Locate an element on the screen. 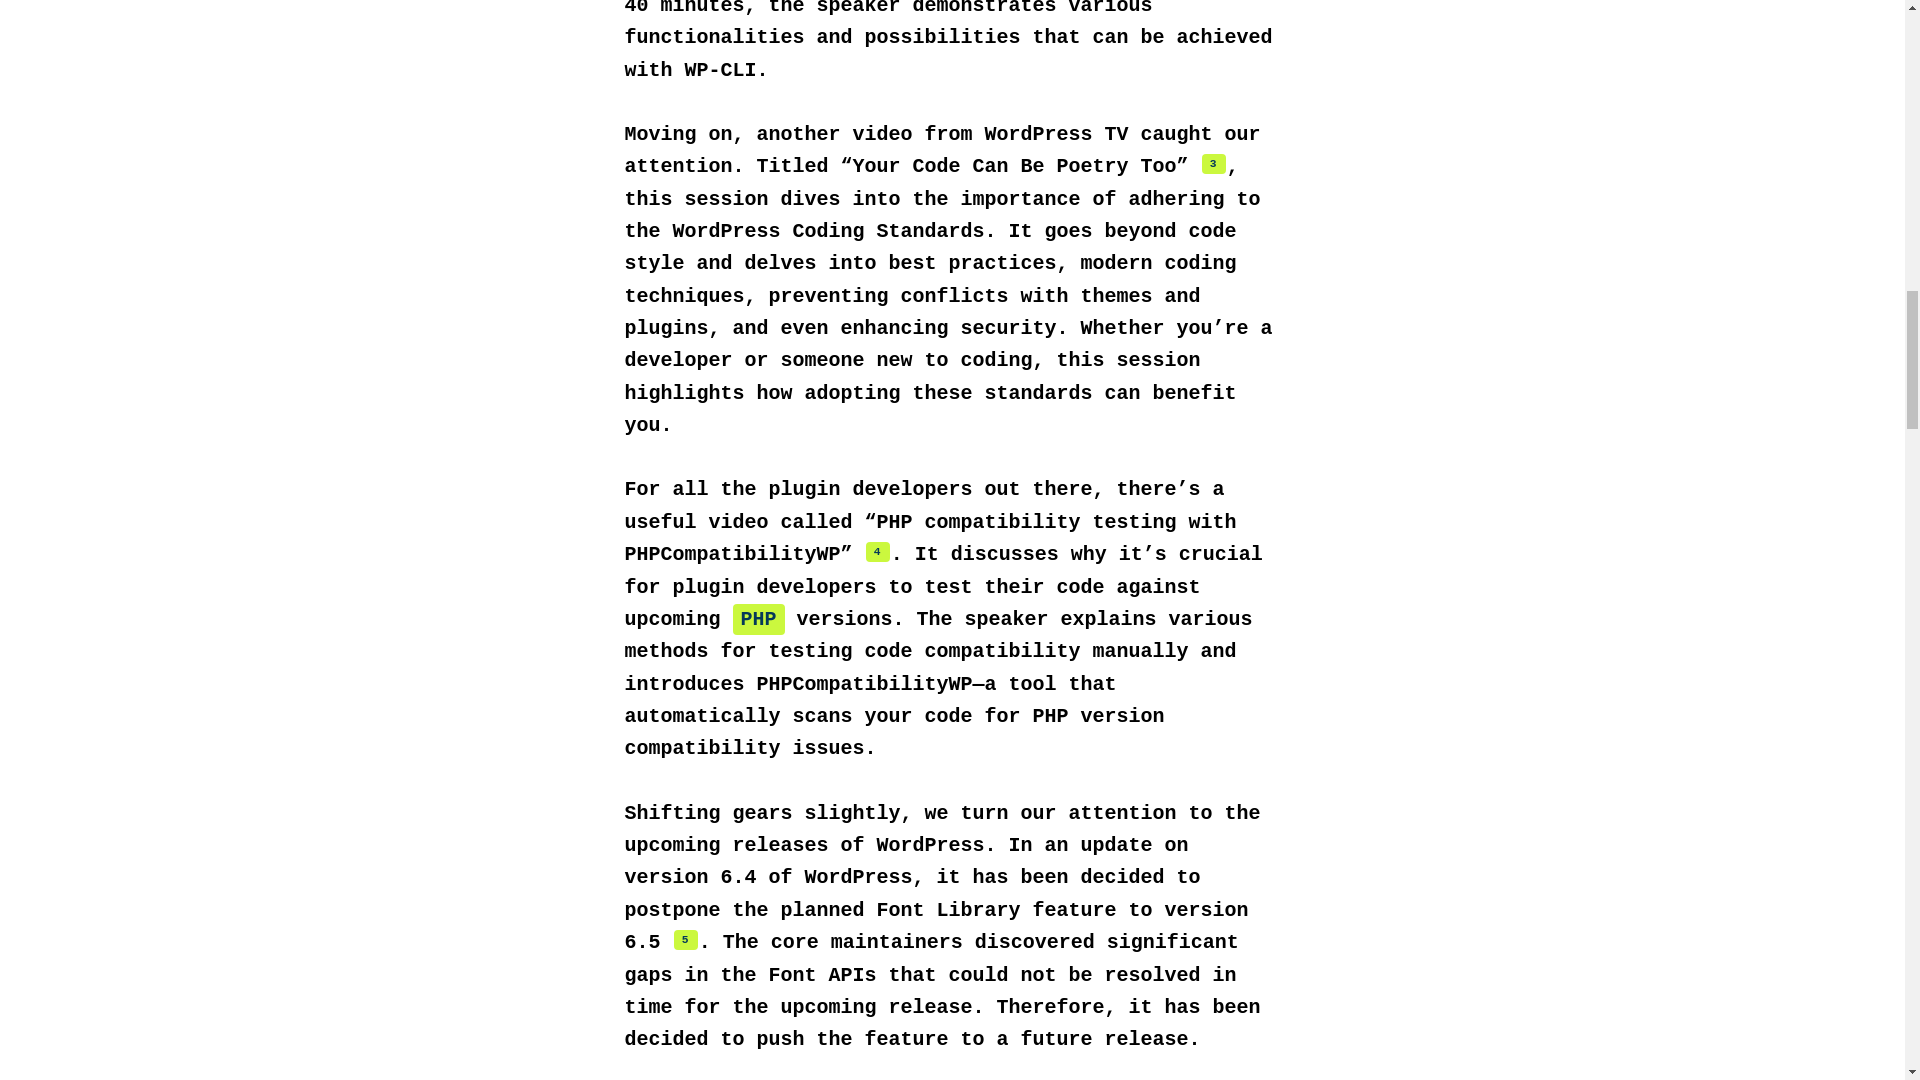 Image resolution: width=1920 pixels, height=1080 pixels. 3 is located at coordinates (1214, 164).